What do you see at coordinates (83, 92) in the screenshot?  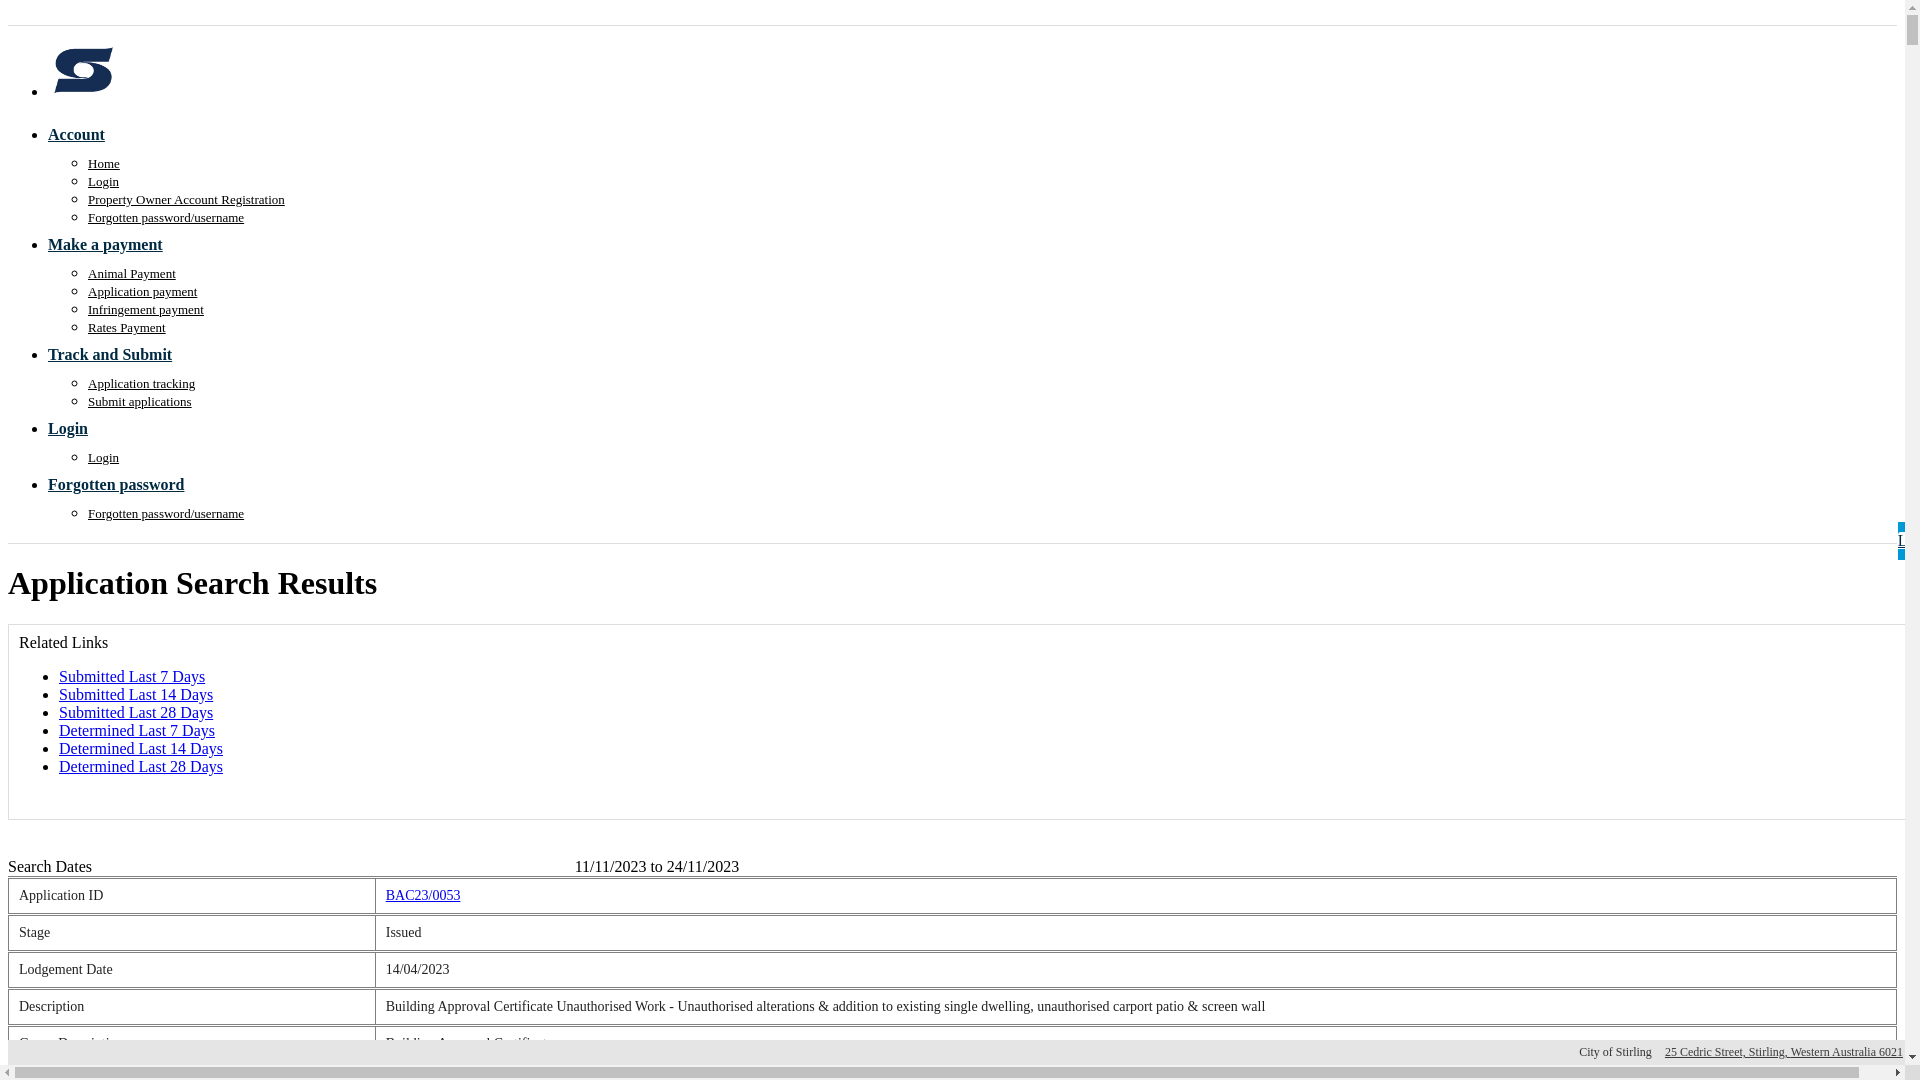 I see `Go to City of Stirling Home Page` at bounding box center [83, 92].